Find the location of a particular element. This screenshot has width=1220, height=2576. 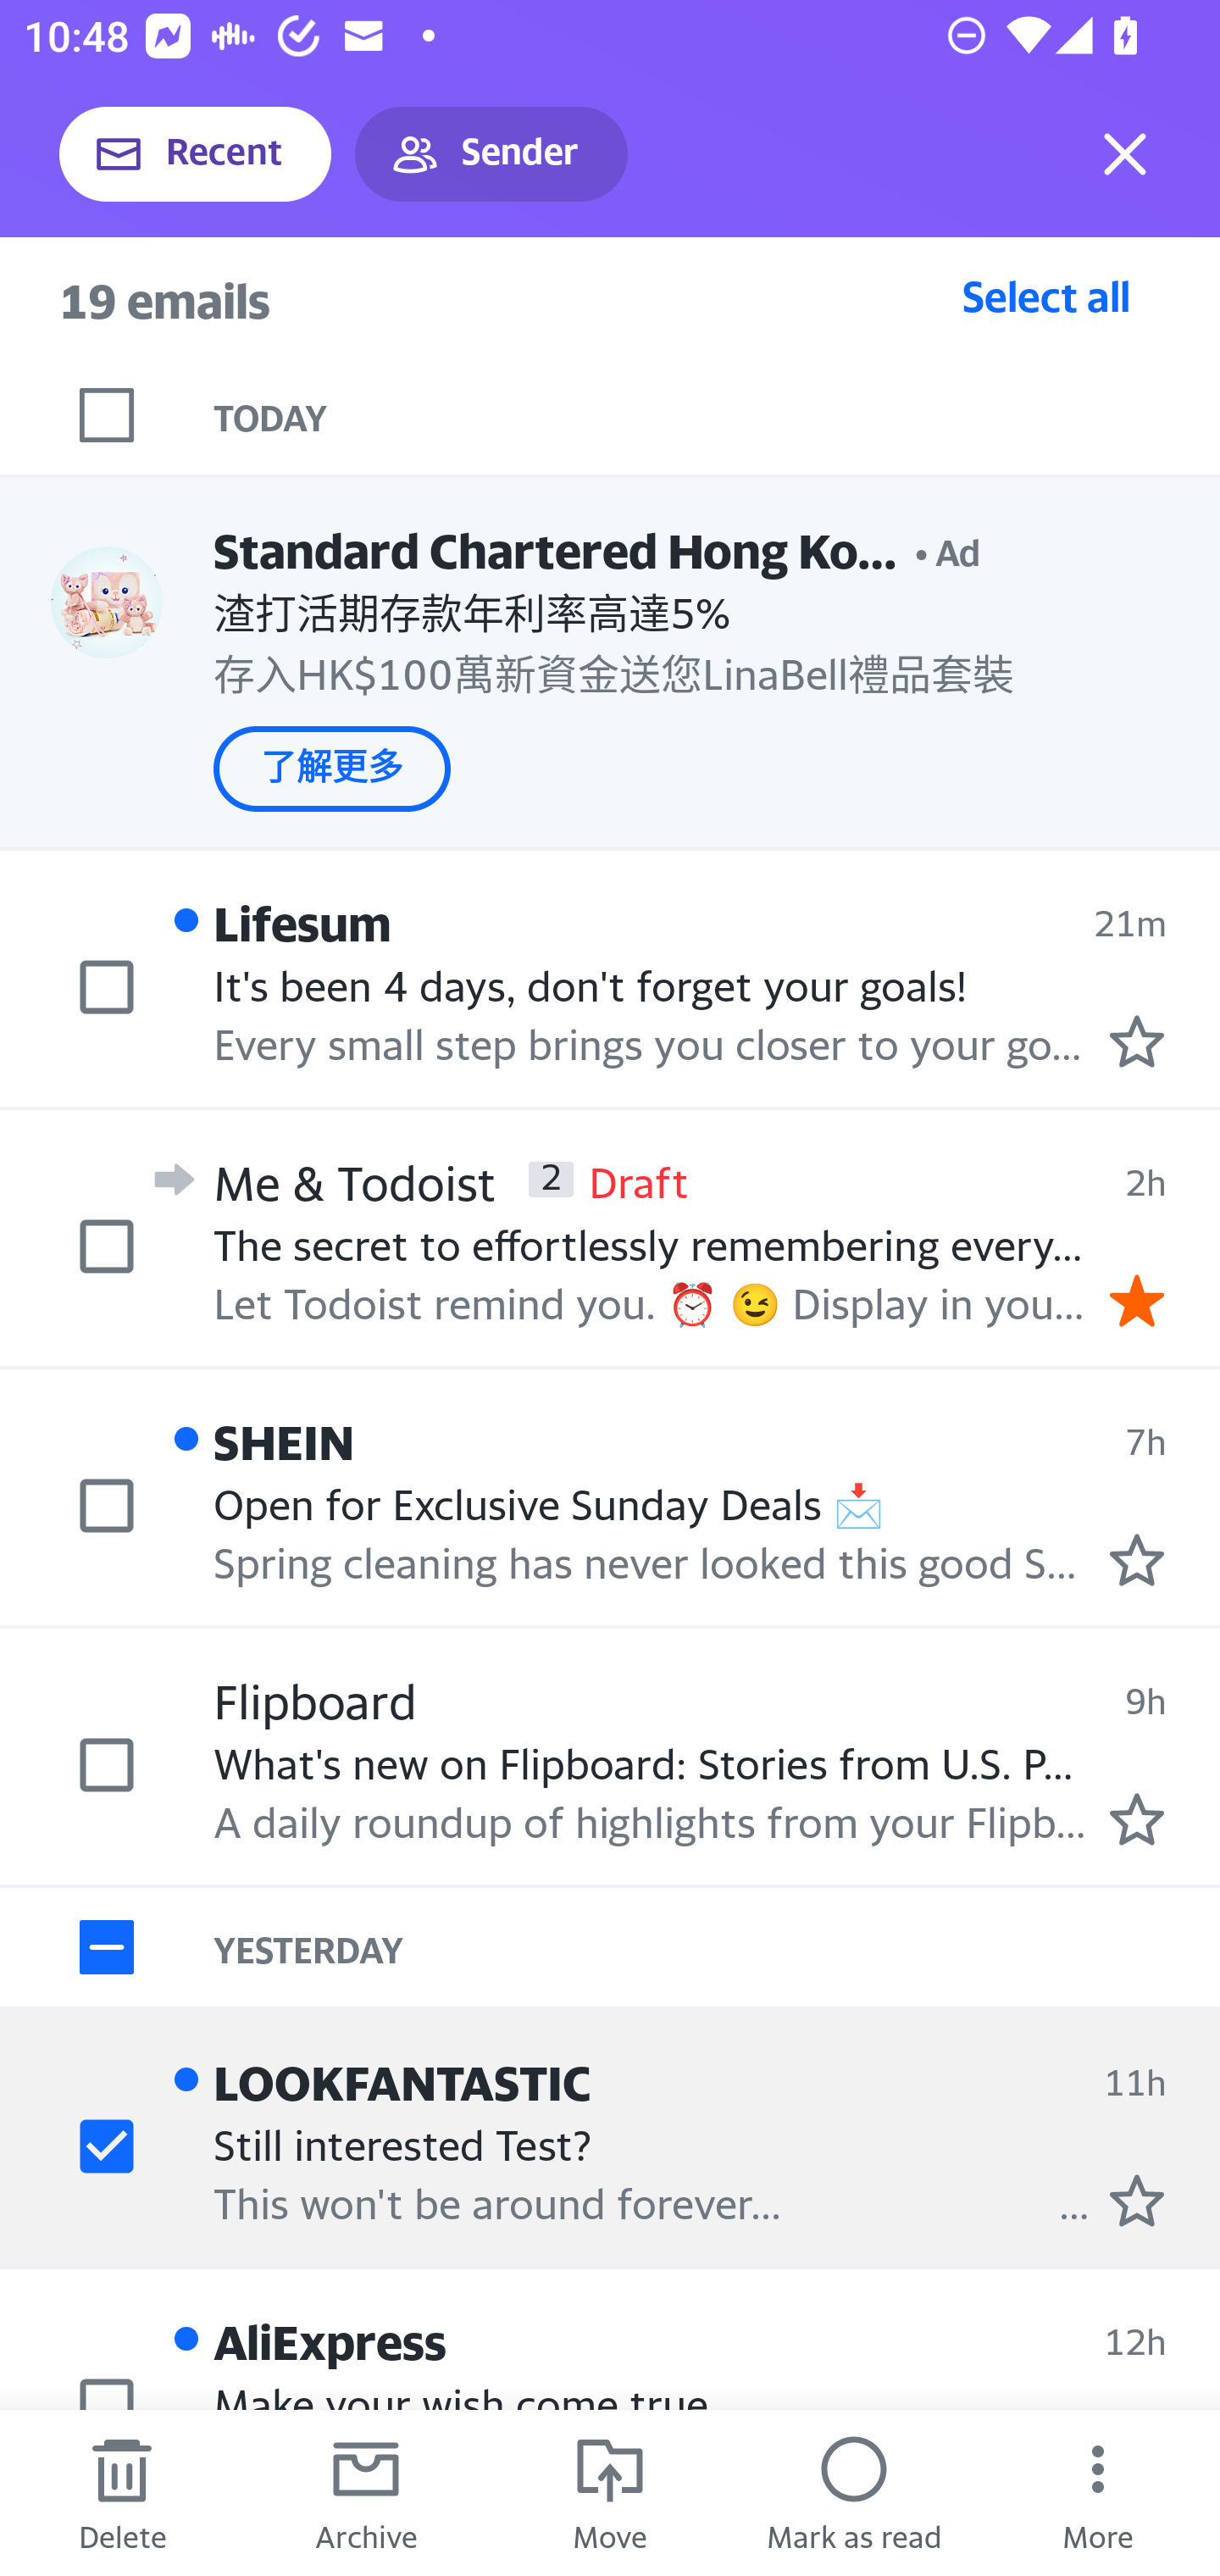

TODAY is located at coordinates (717, 415).